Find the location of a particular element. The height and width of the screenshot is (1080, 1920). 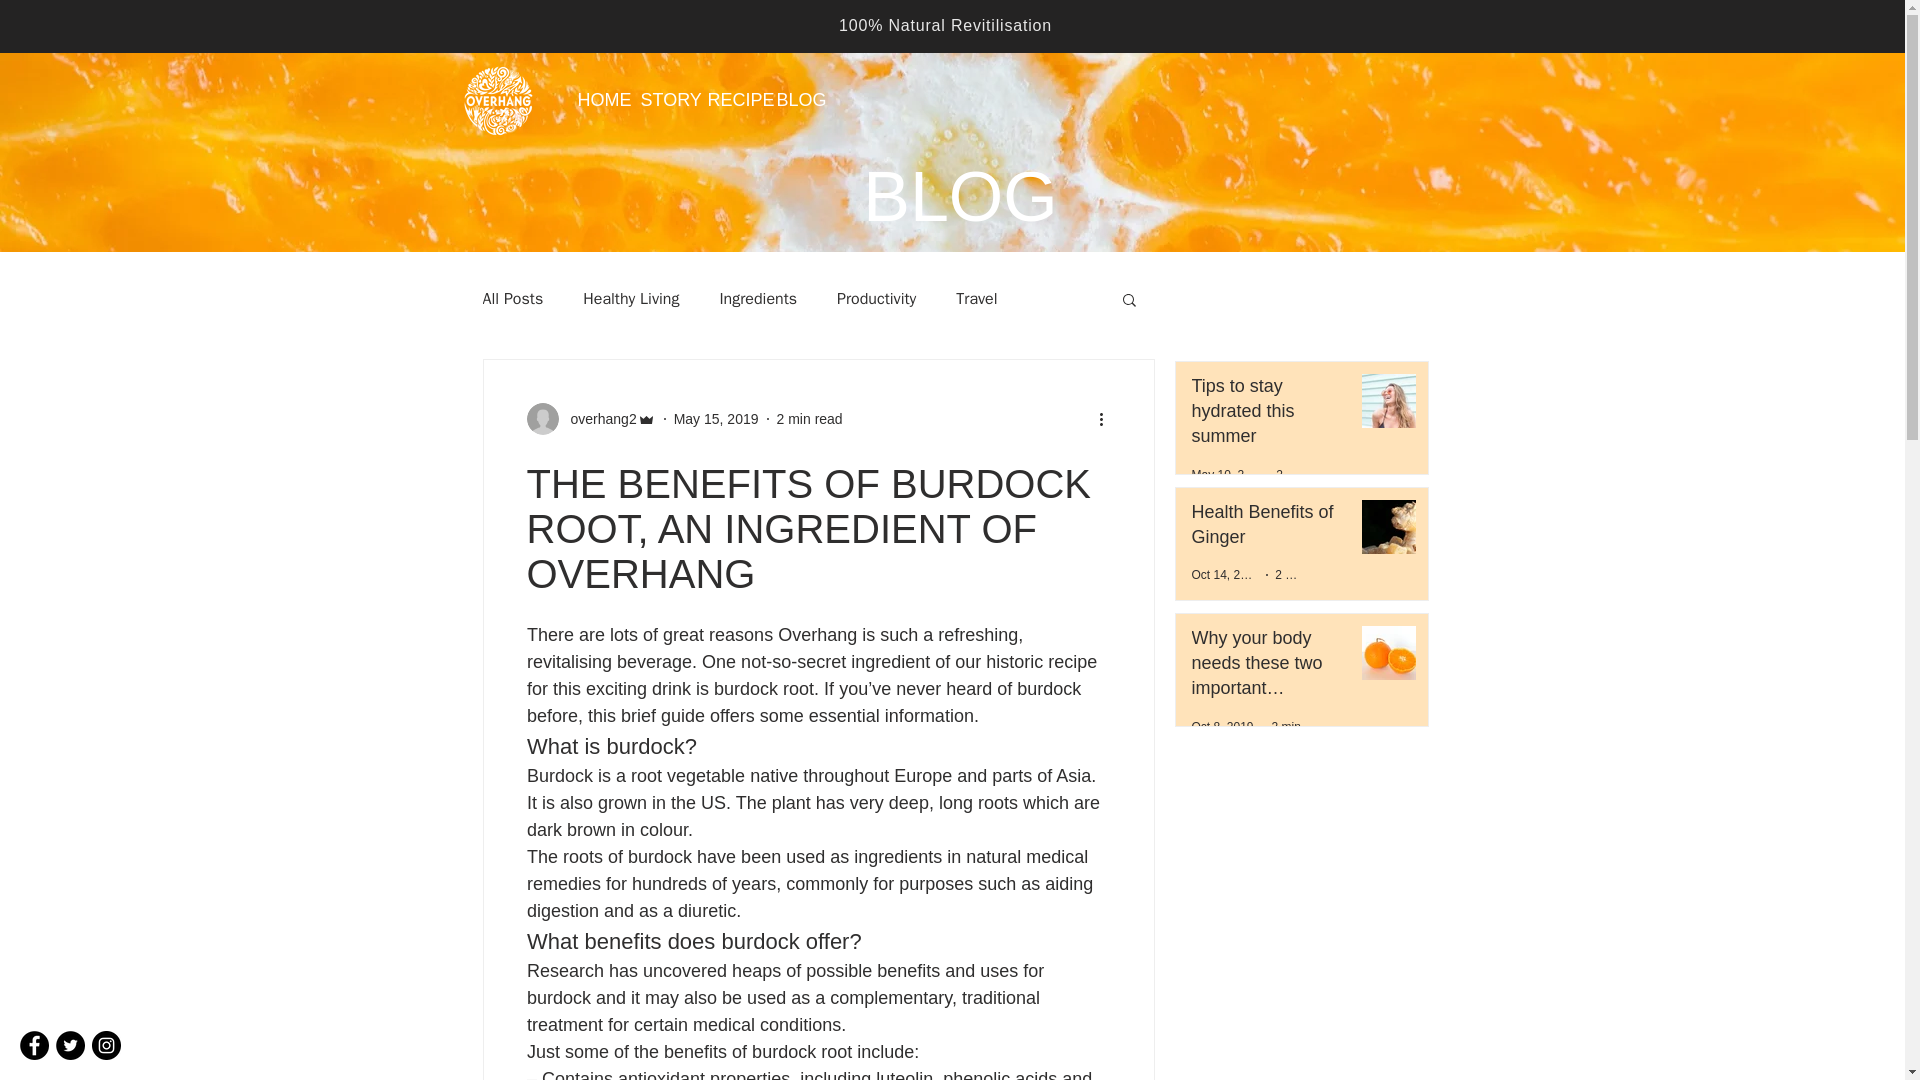

BLOG is located at coordinates (792, 100).